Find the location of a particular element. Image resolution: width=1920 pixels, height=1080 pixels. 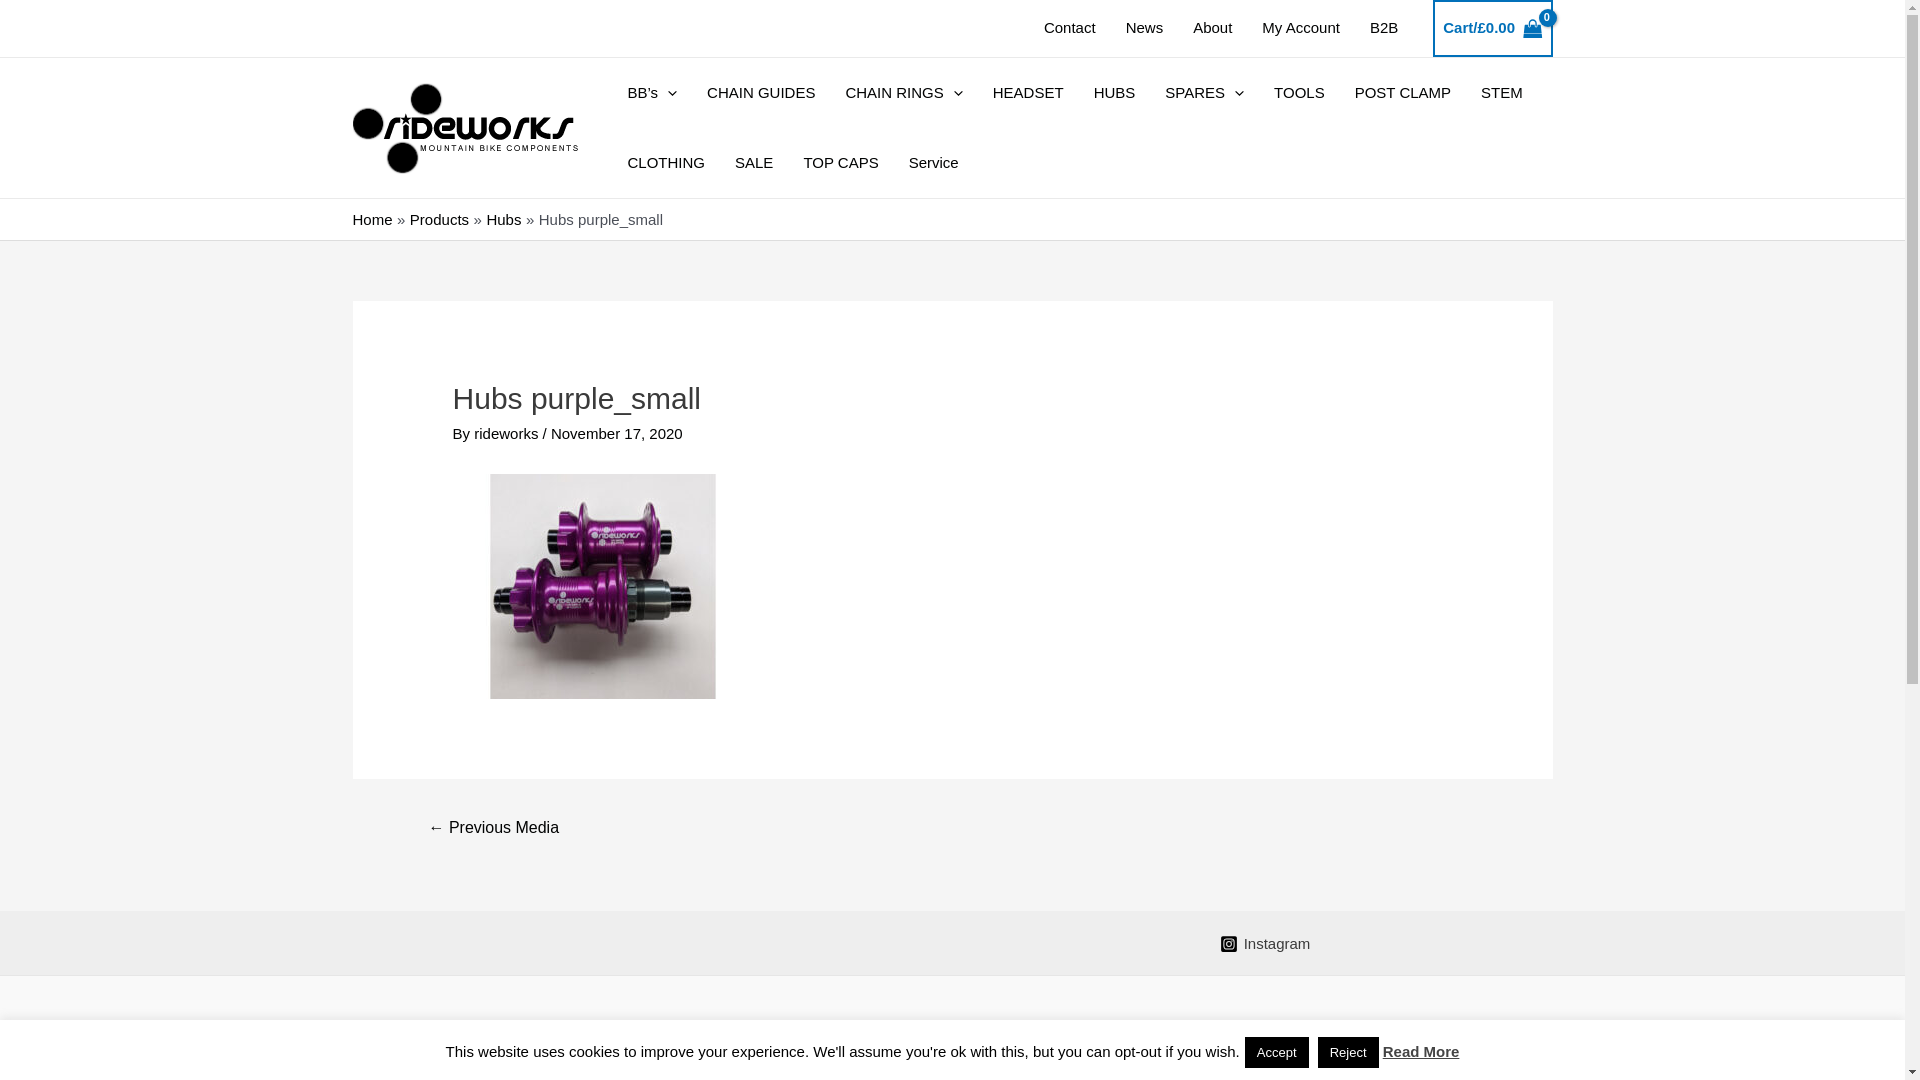

Instagram is located at coordinates (1266, 944).